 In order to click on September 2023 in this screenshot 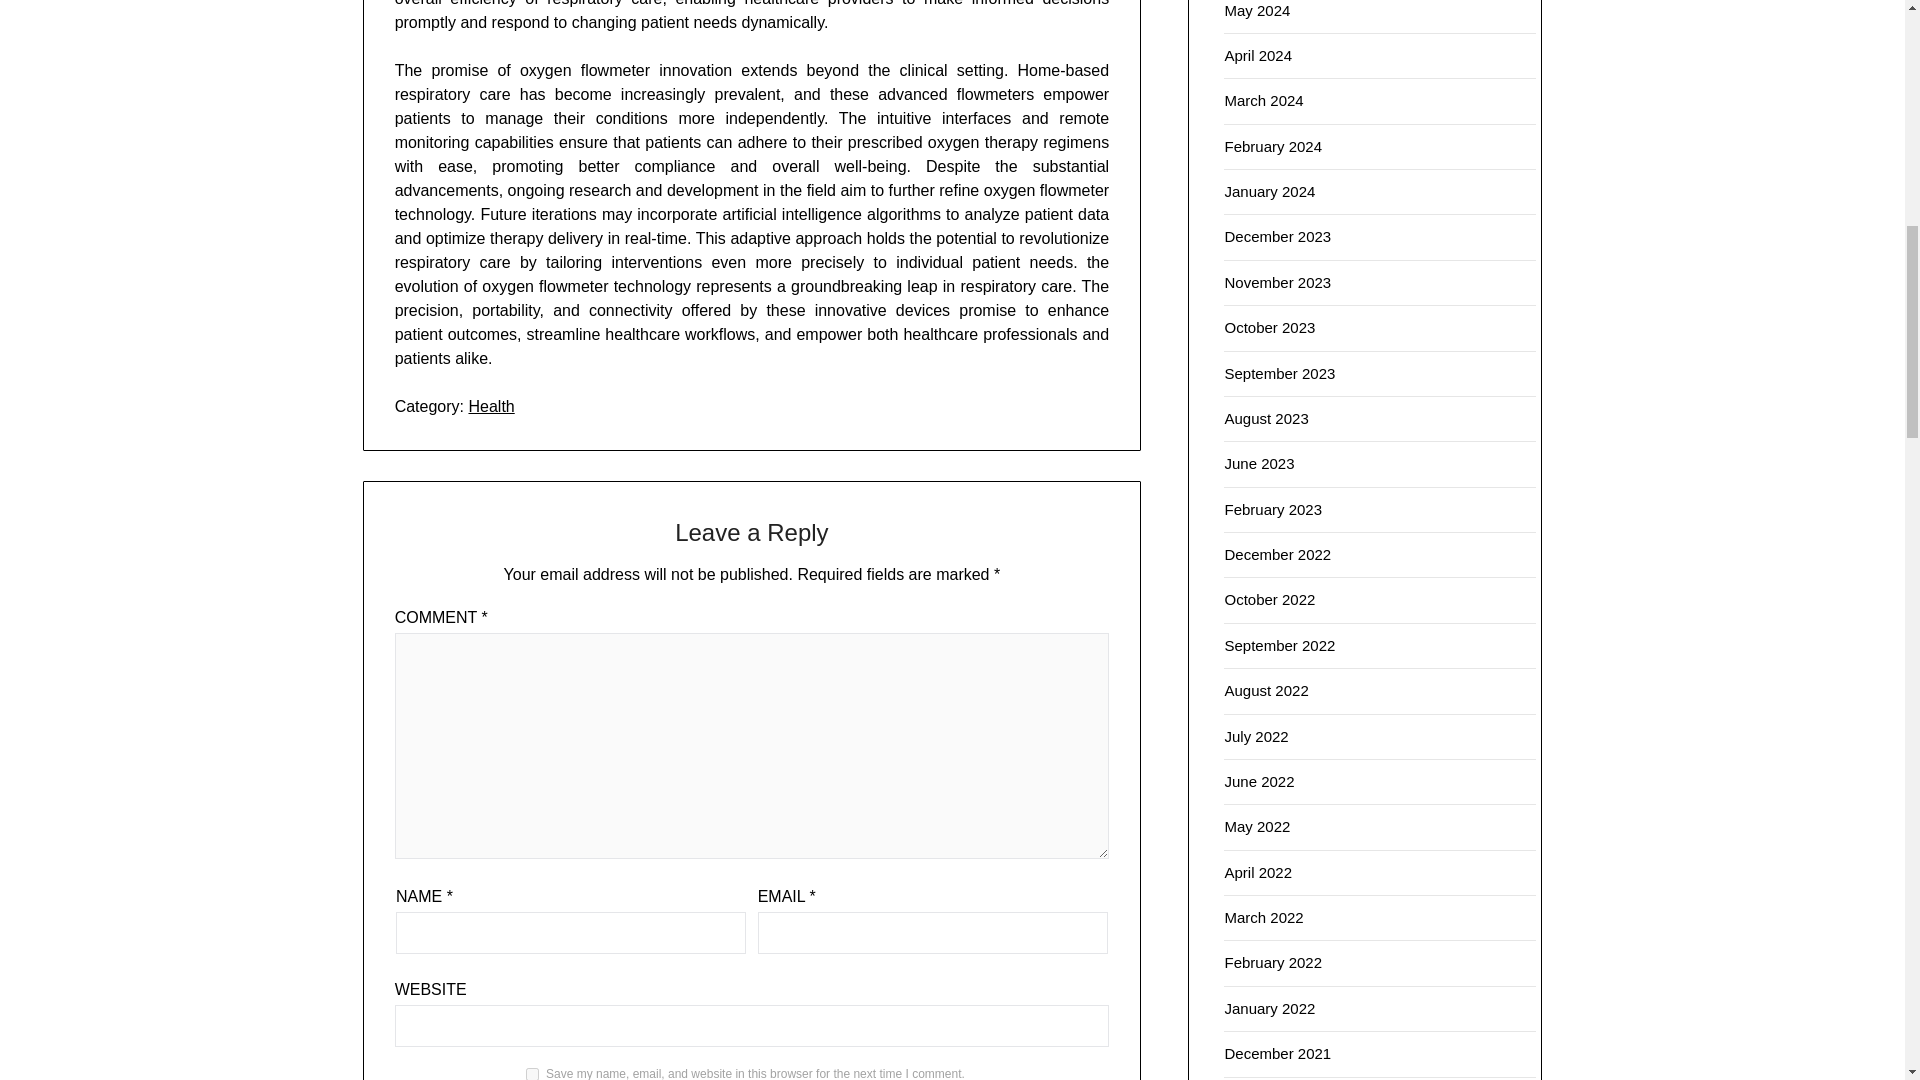, I will do `click(1279, 374)`.